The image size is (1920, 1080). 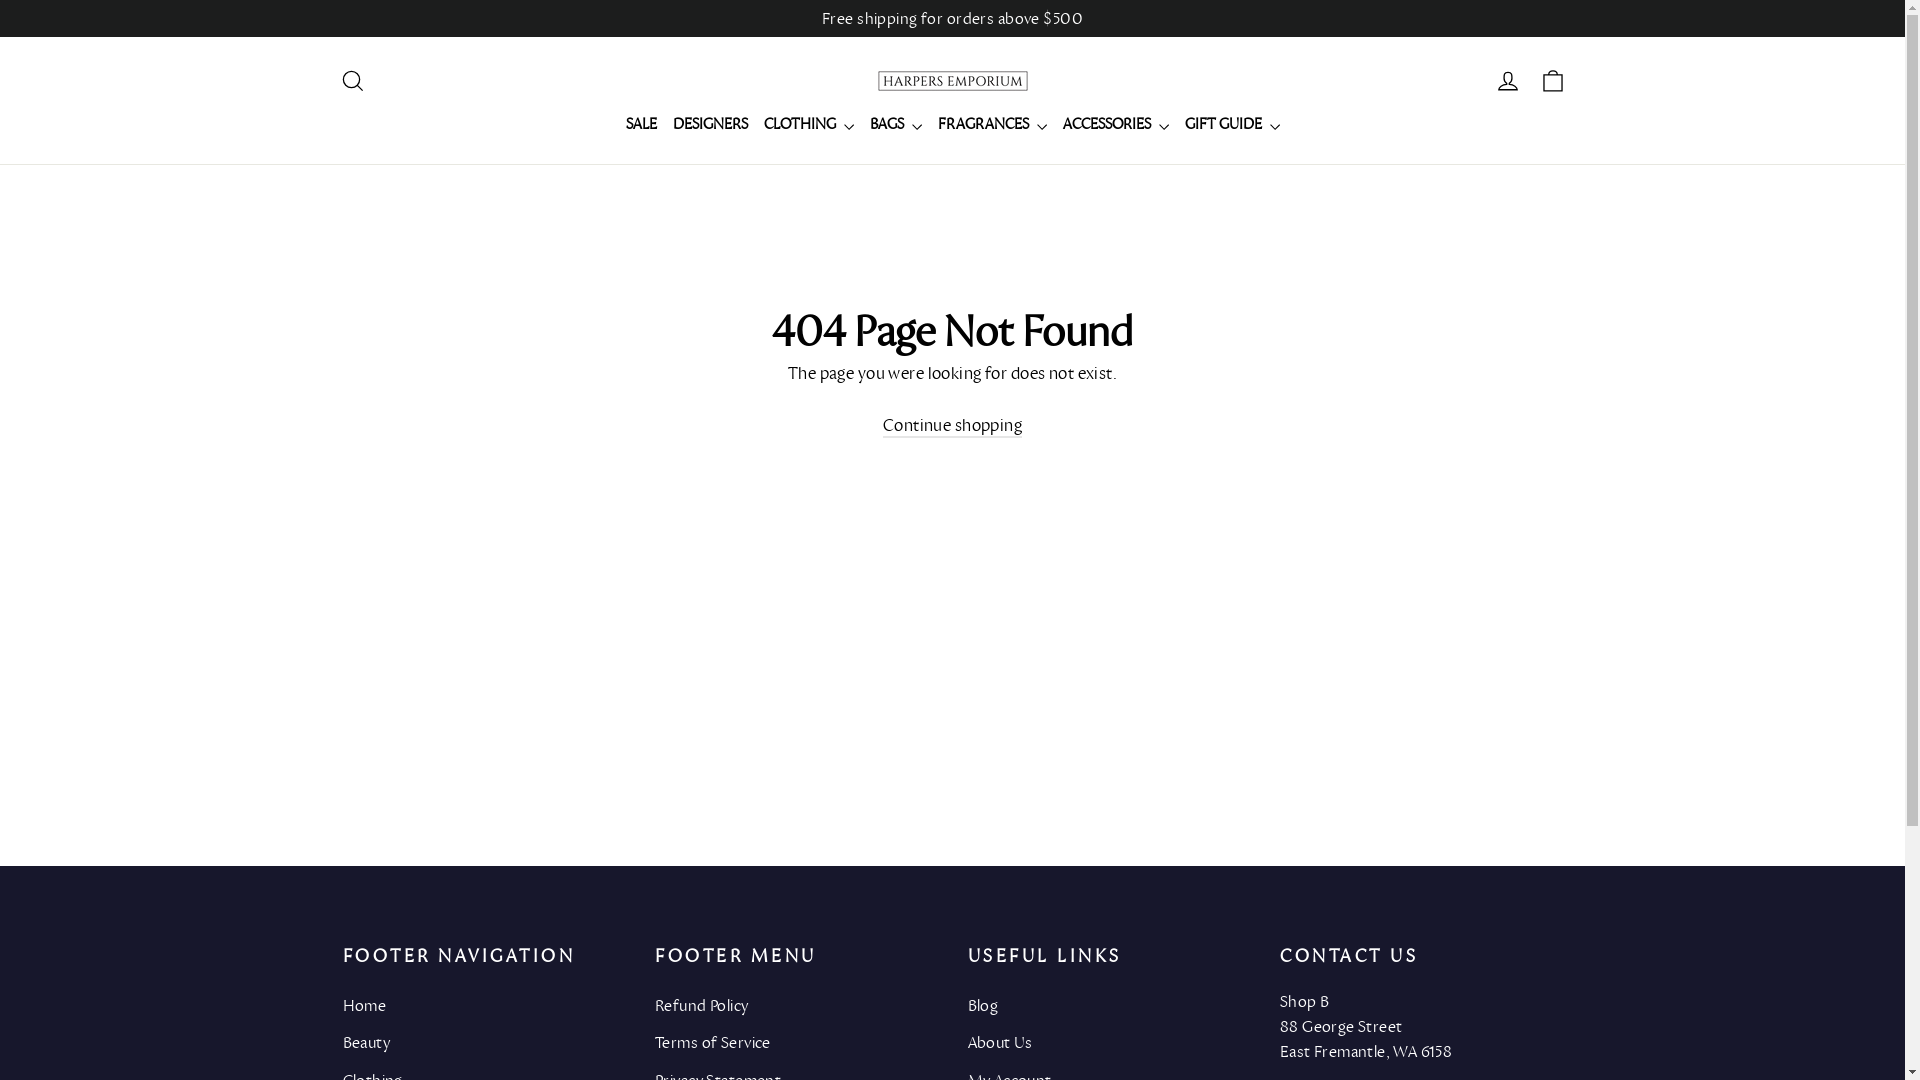 I want to click on Log in, so click(x=1508, y=81).